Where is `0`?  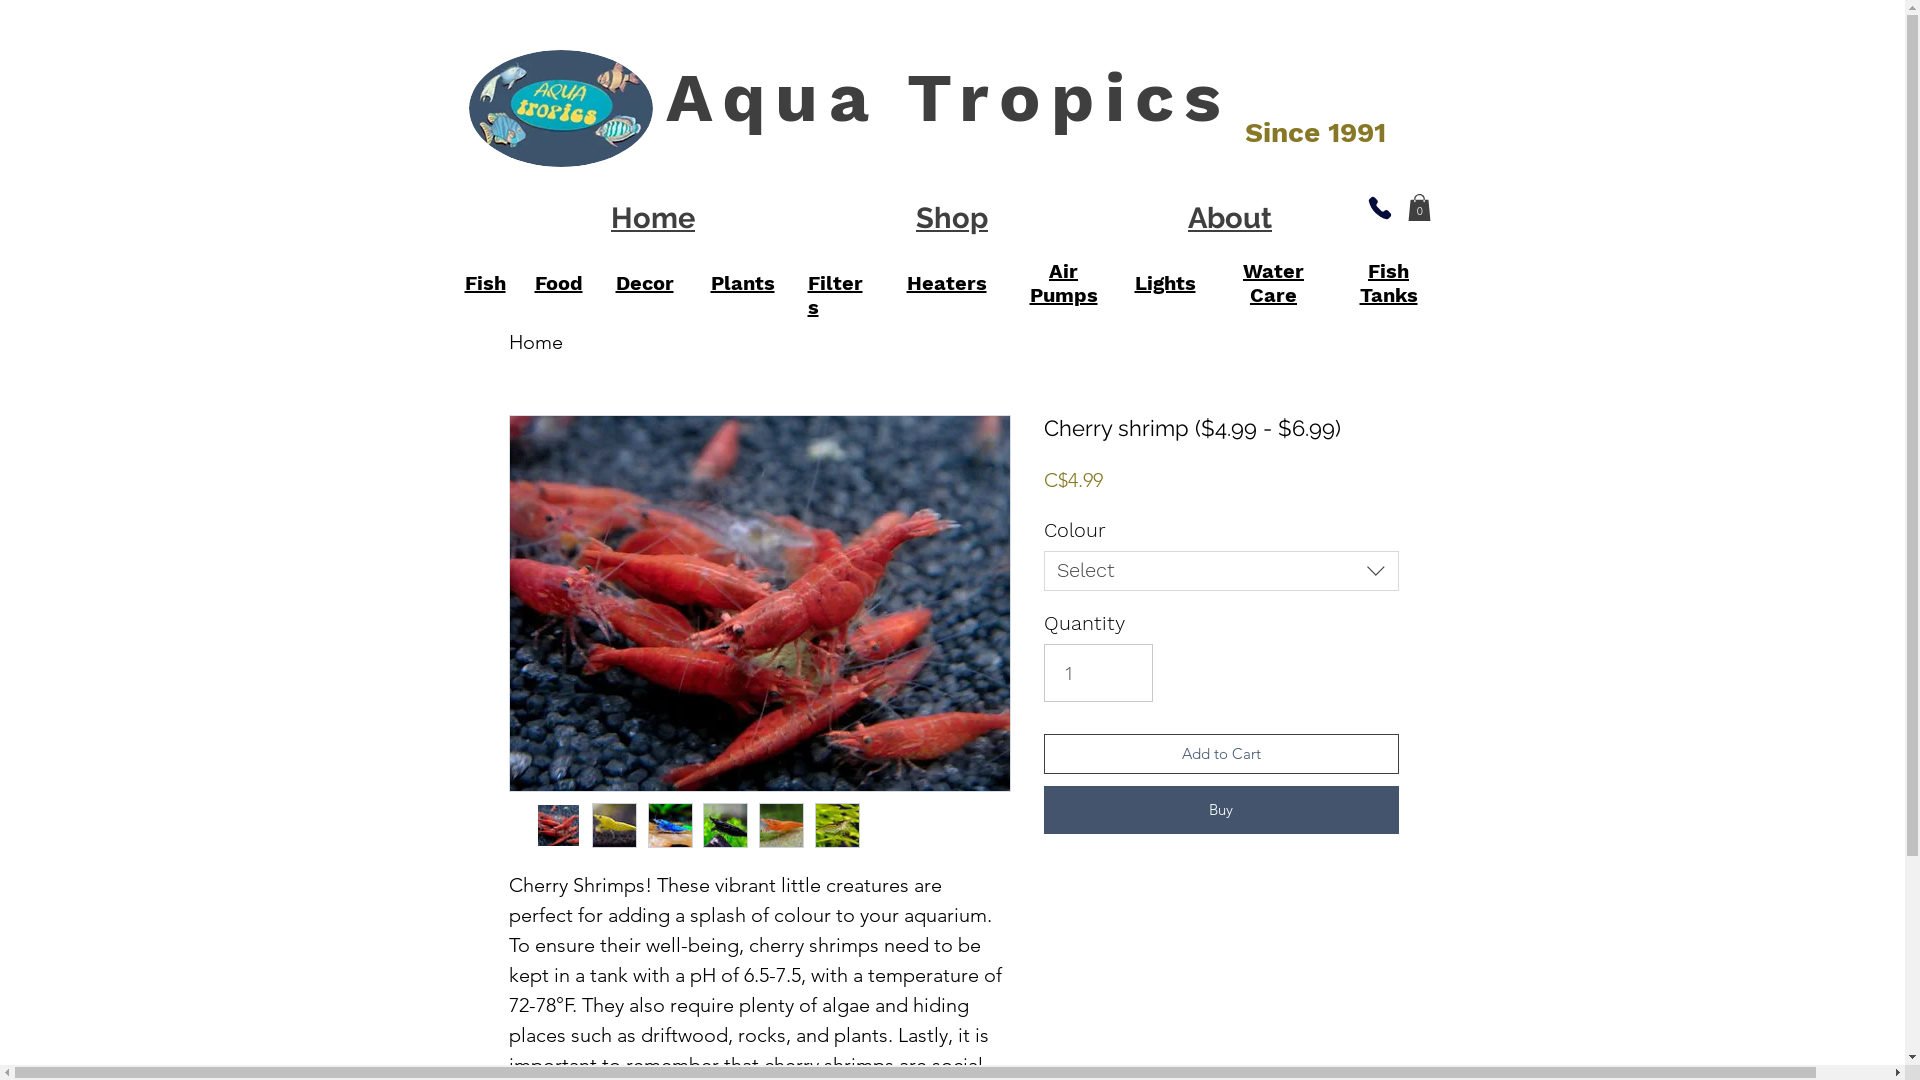
0 is located at coordinates (1420, 208).